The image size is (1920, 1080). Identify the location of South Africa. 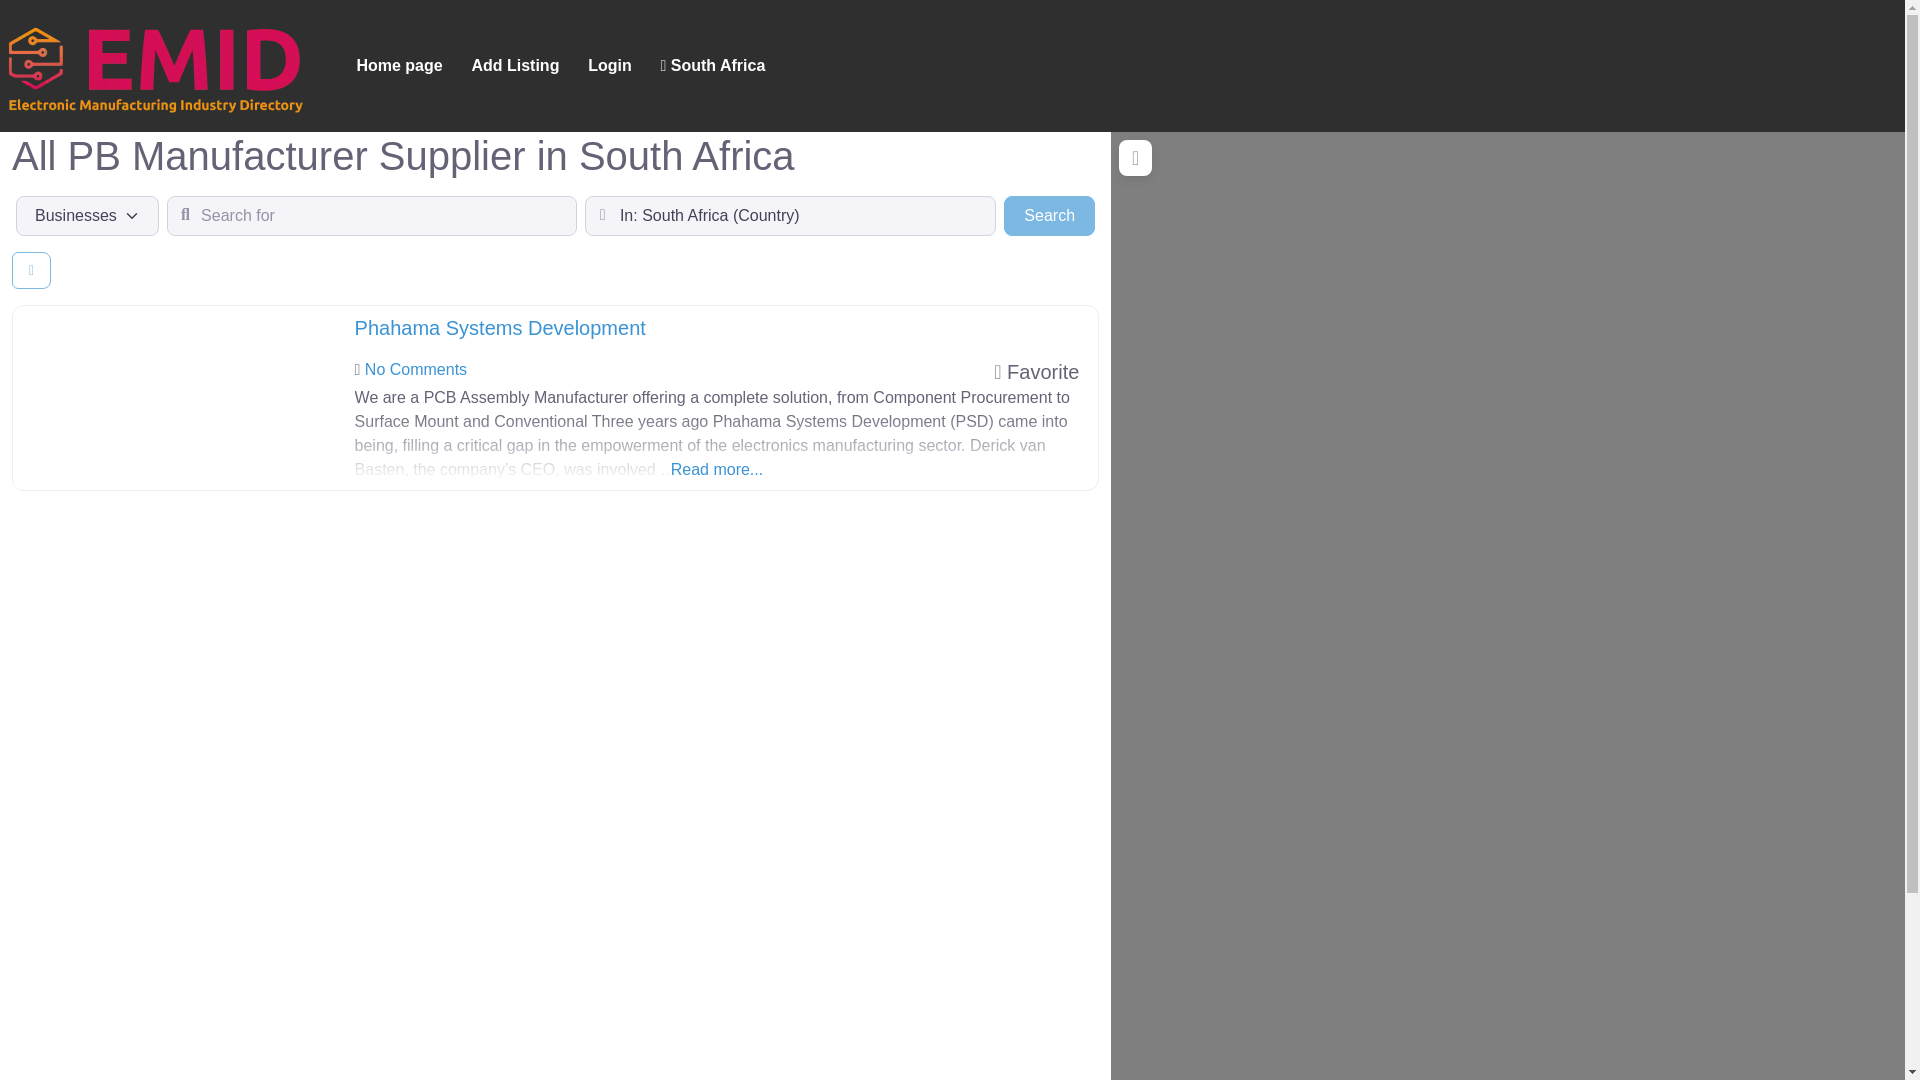
(712, 66).